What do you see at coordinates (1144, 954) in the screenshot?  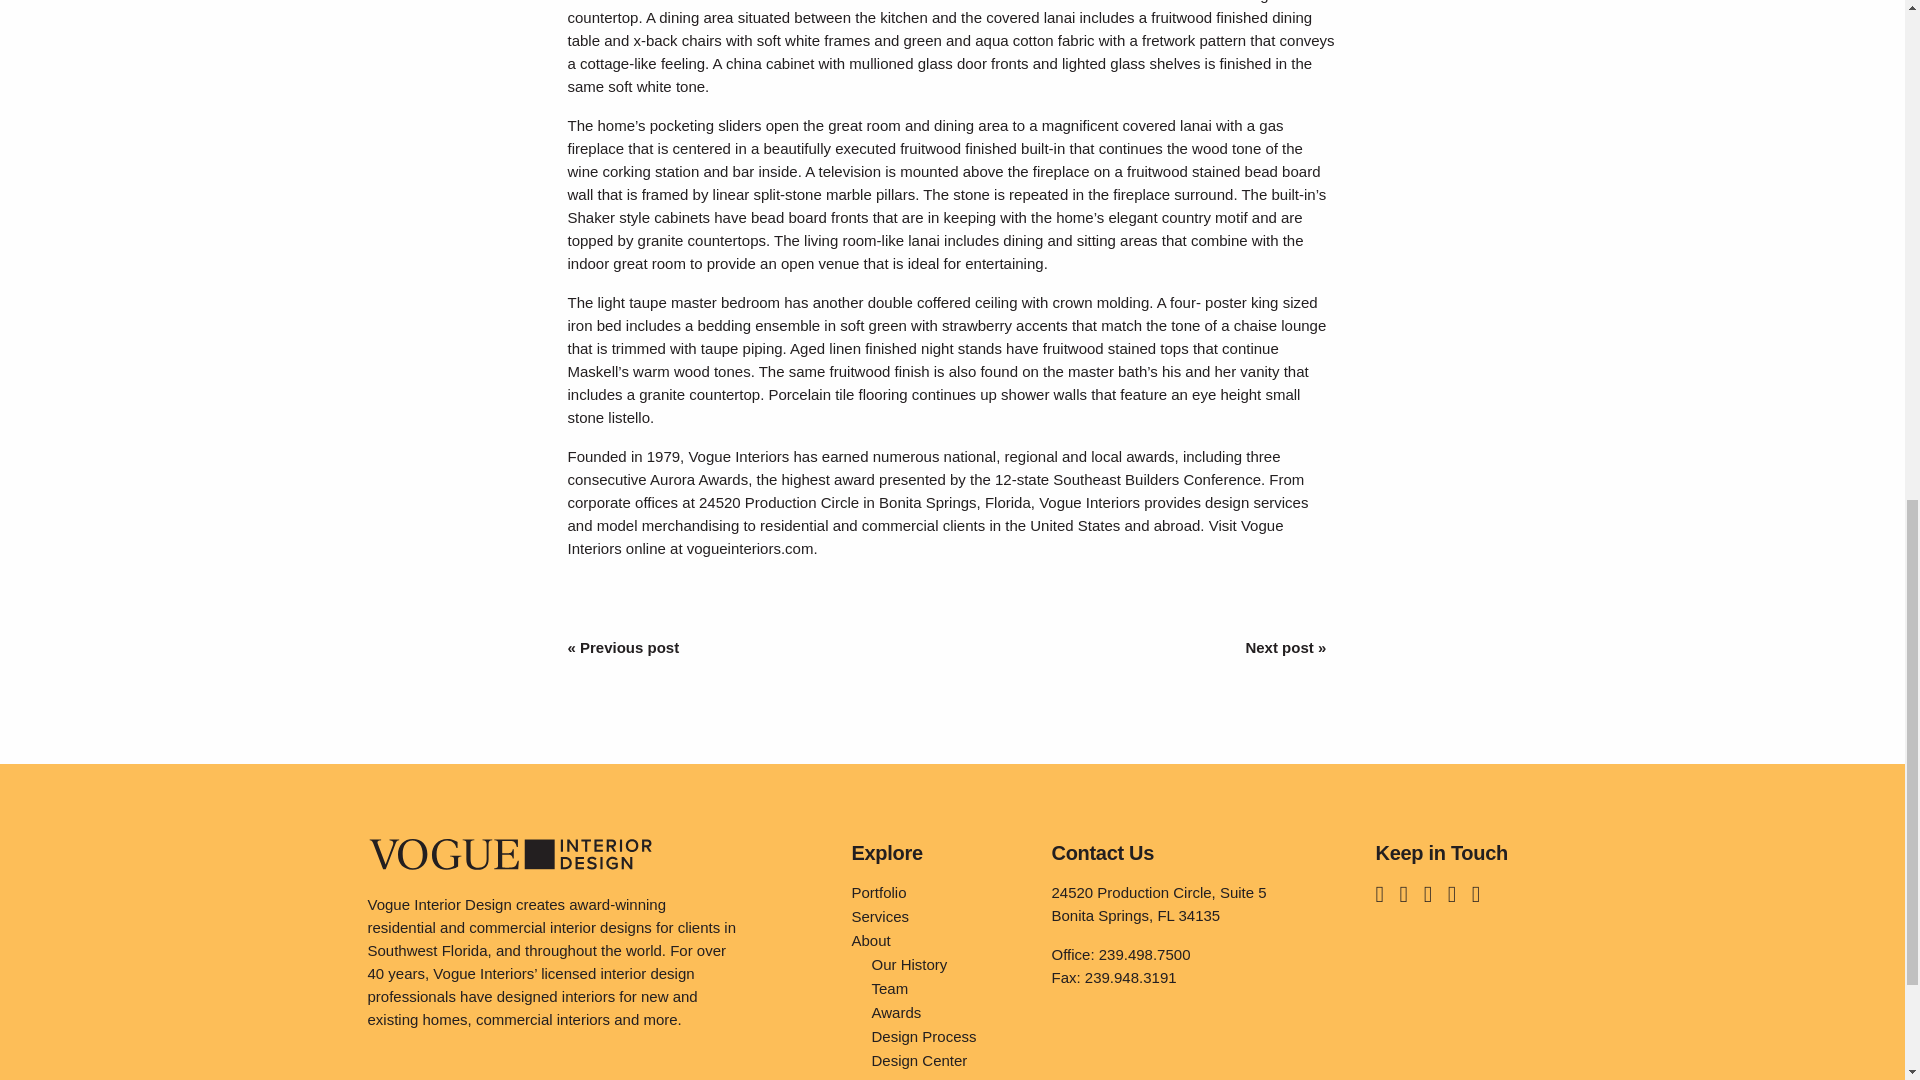 I see `239.498.7500` at bounding box center [1144, 954].